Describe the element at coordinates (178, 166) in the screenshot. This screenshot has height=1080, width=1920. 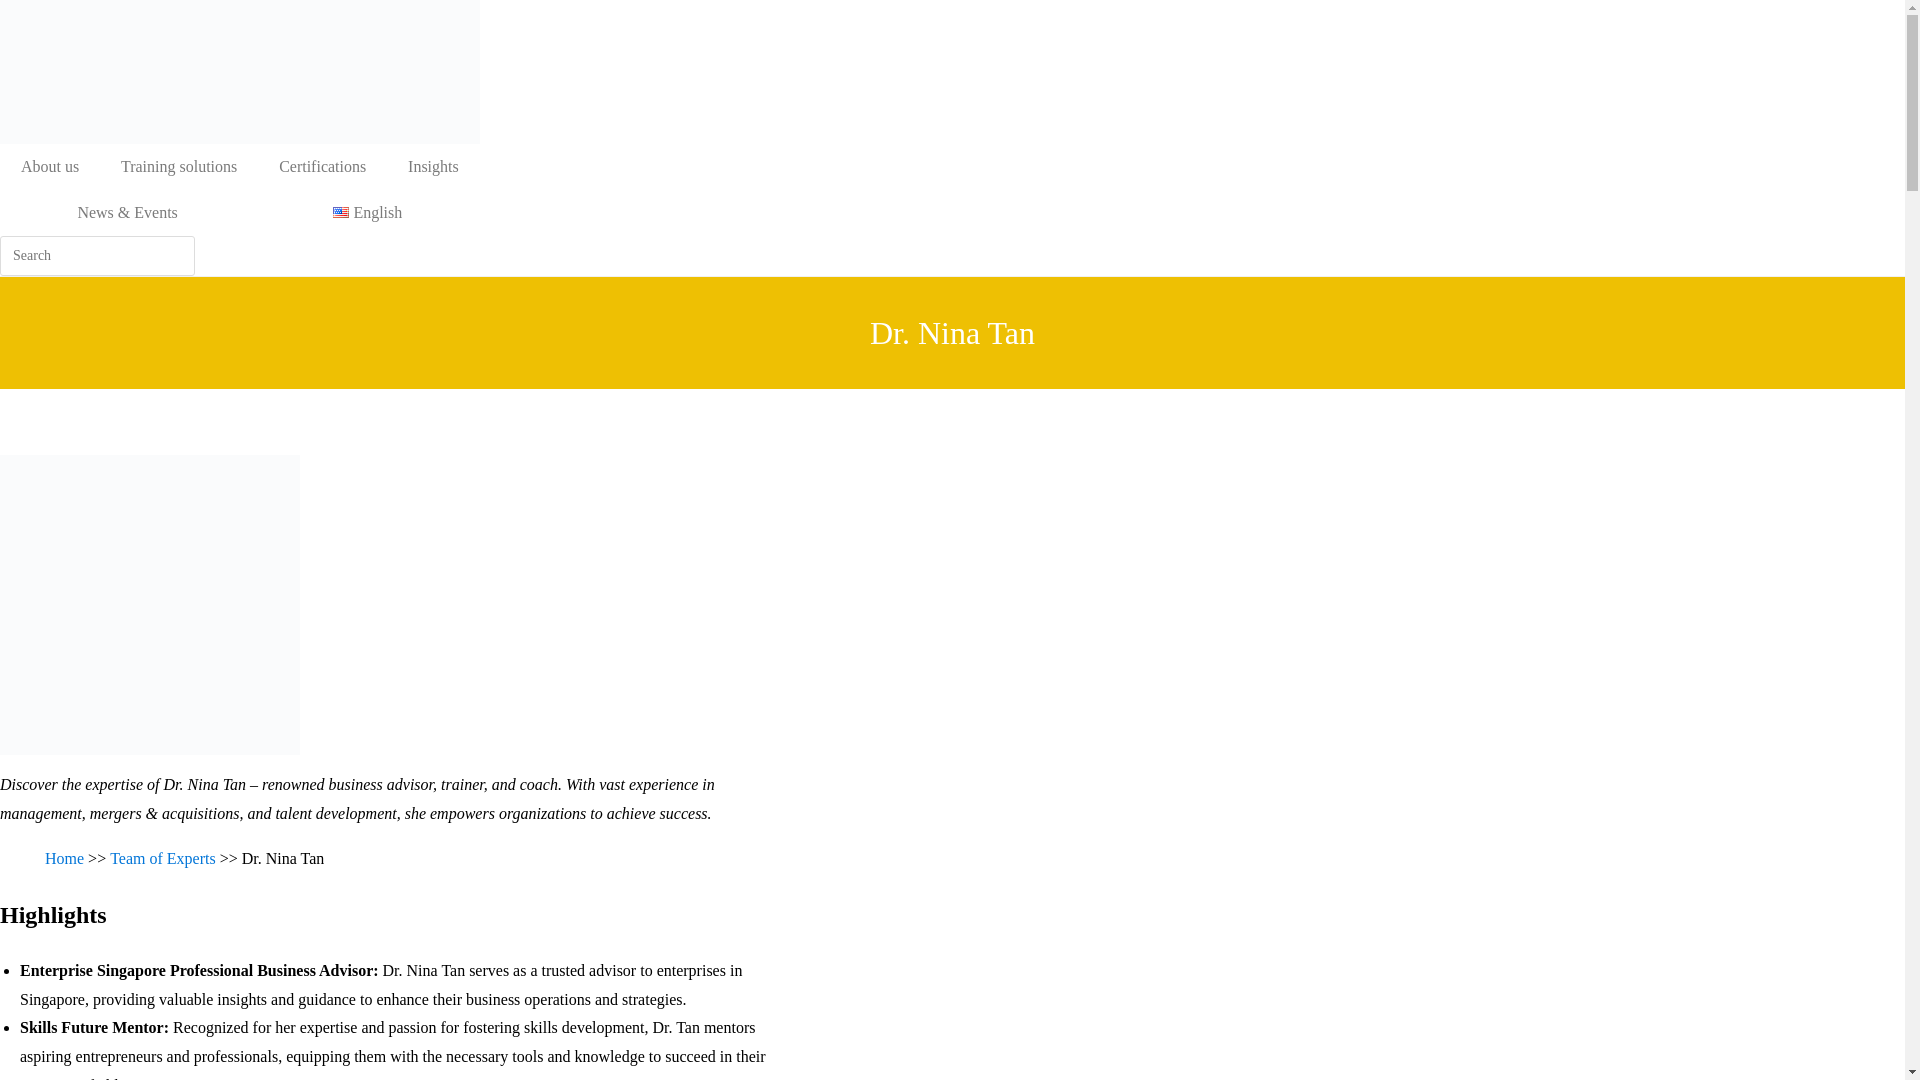
I see `Training solutions` at that location.